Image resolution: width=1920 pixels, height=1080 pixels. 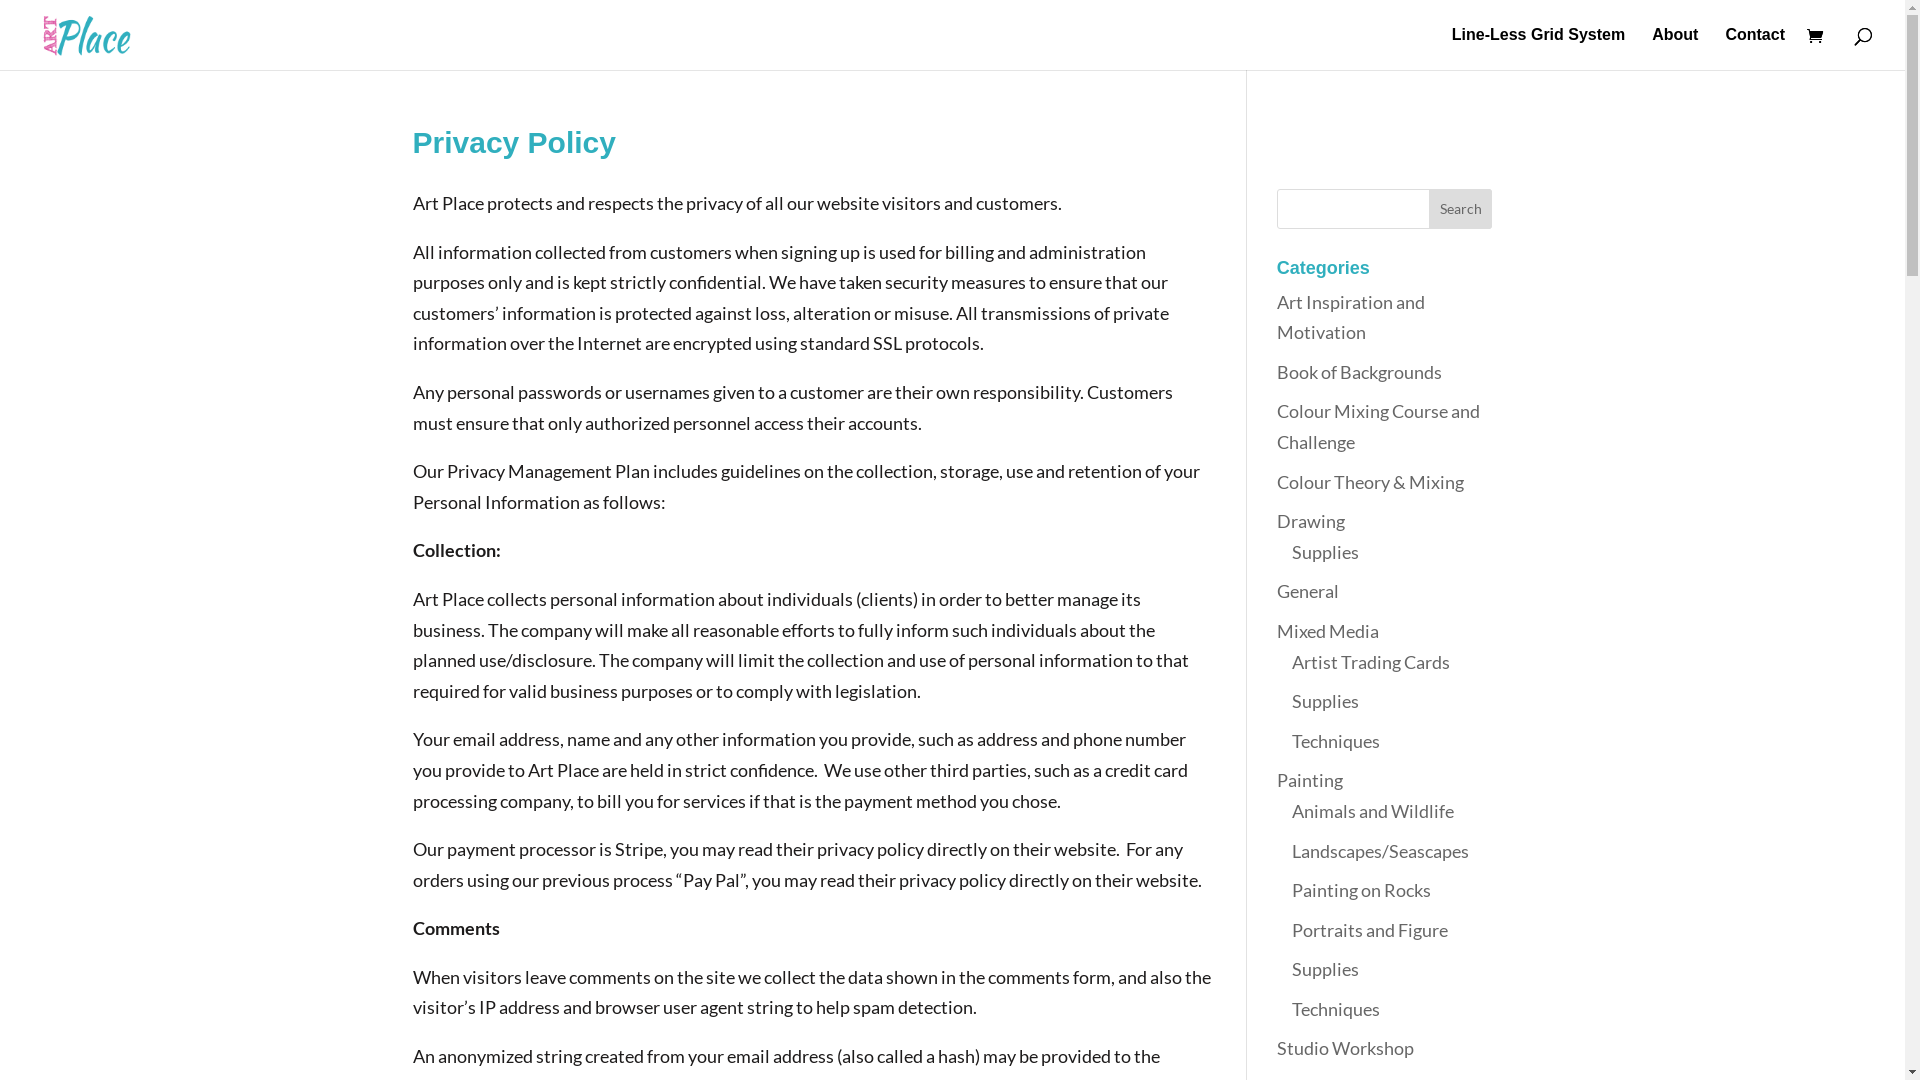 I want to click on Portraits and Figure, so click(x=1370, y=930).